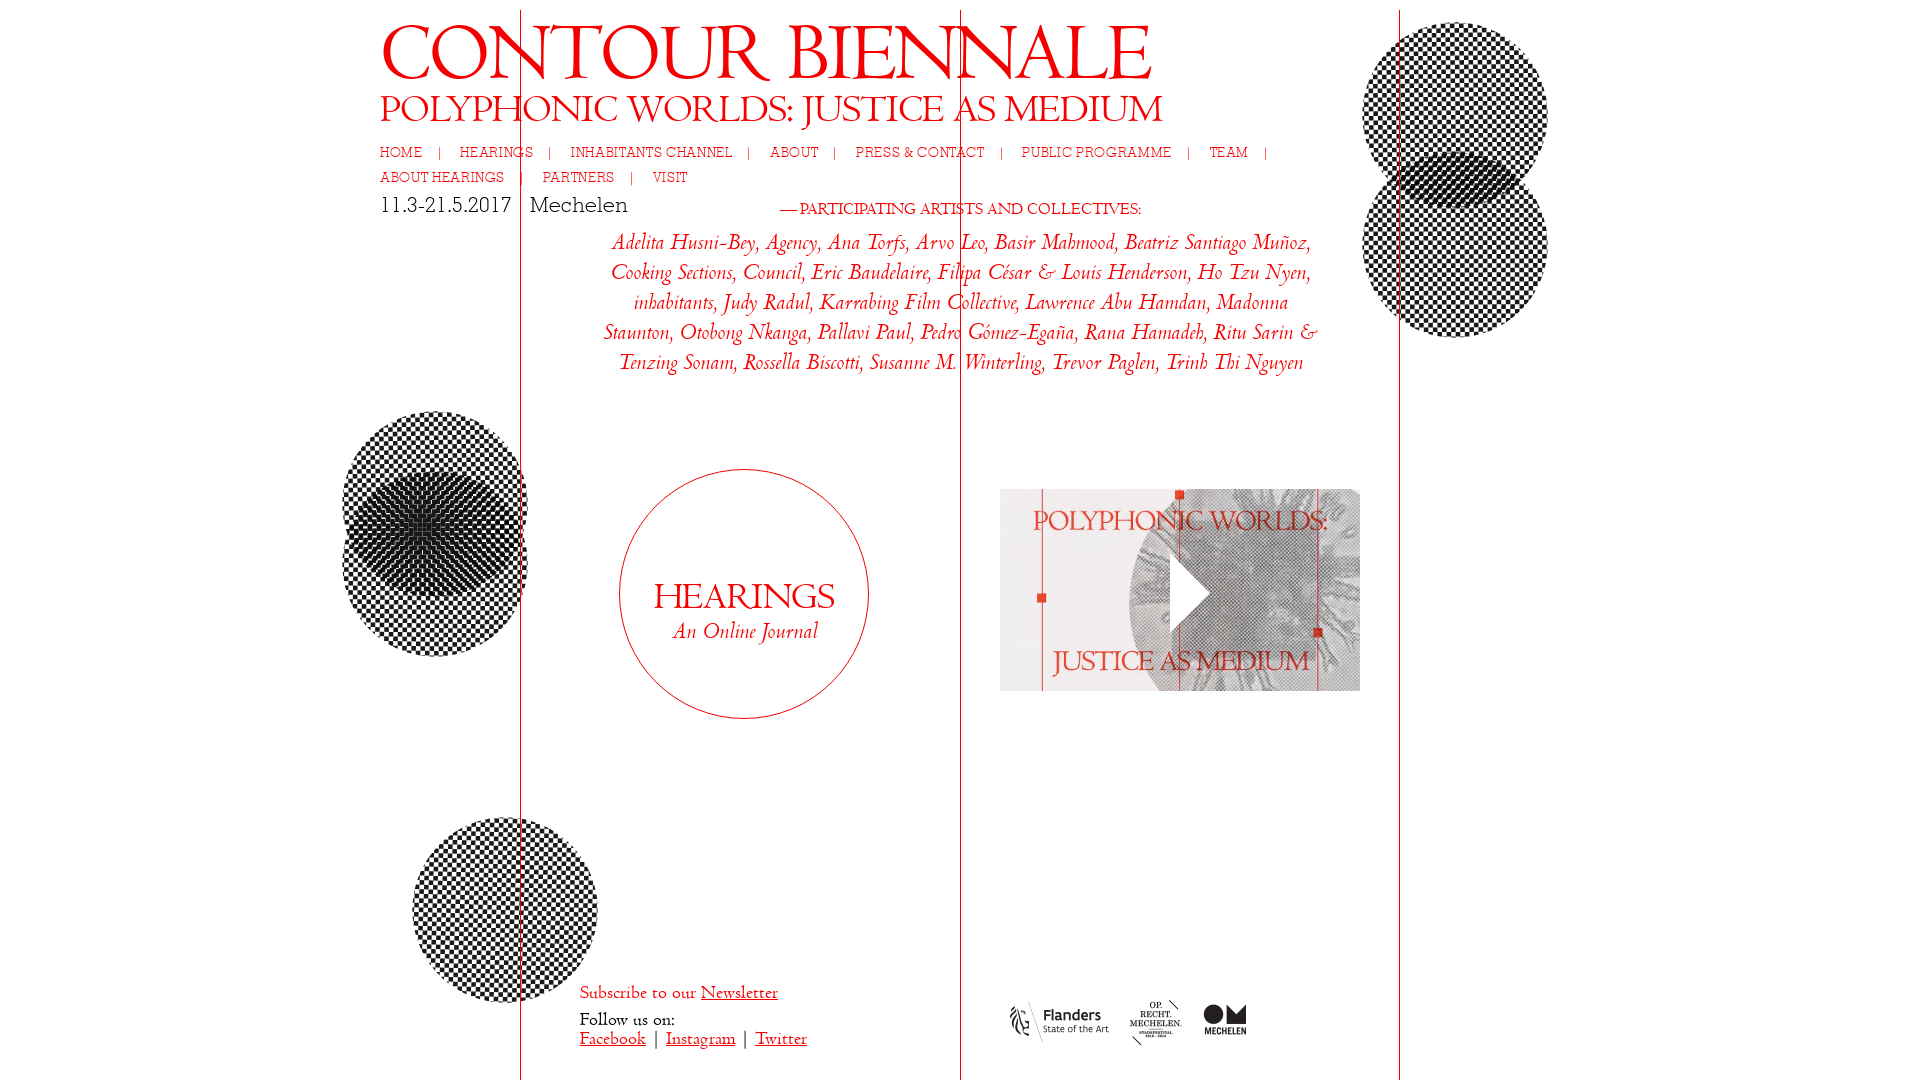 This screenshot has height=1080, width=1920. What do you see at coordinates (668, 154) in the screenshot?
I see `INHABITANTS CHANNEL` at bounding box center [668, 154].